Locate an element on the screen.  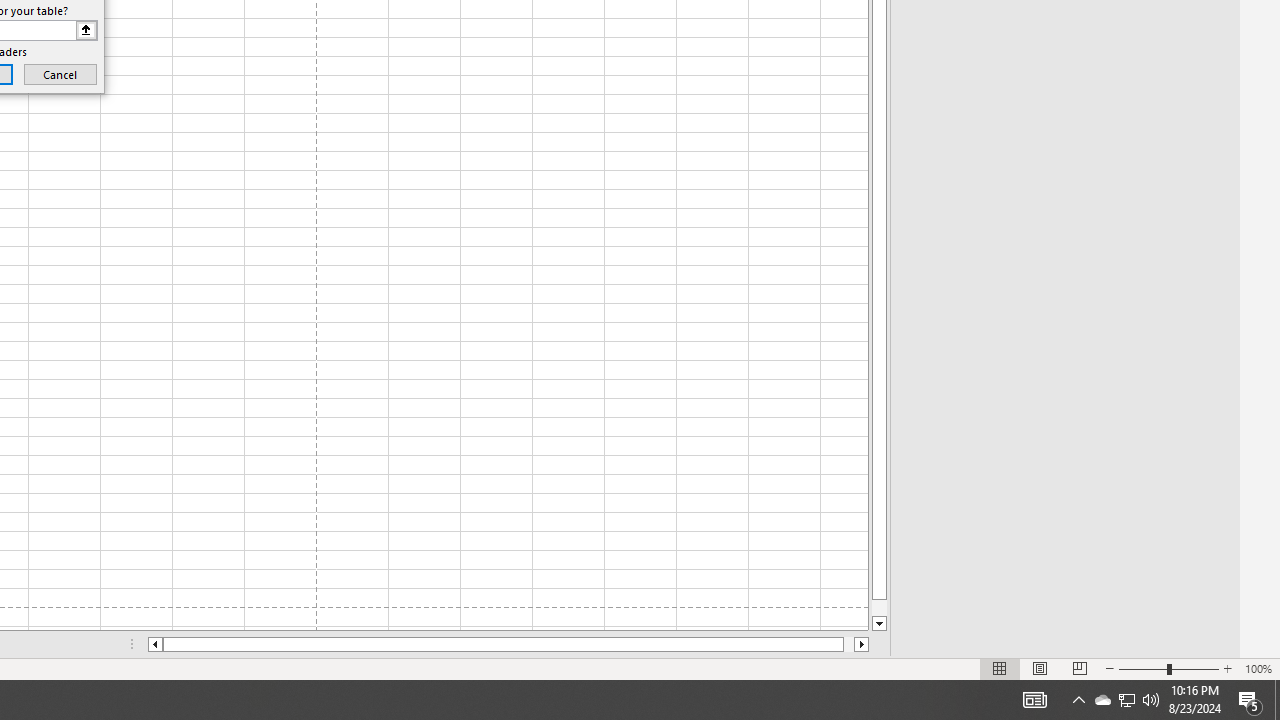
Zoom is located at coordinates (1168, 668).